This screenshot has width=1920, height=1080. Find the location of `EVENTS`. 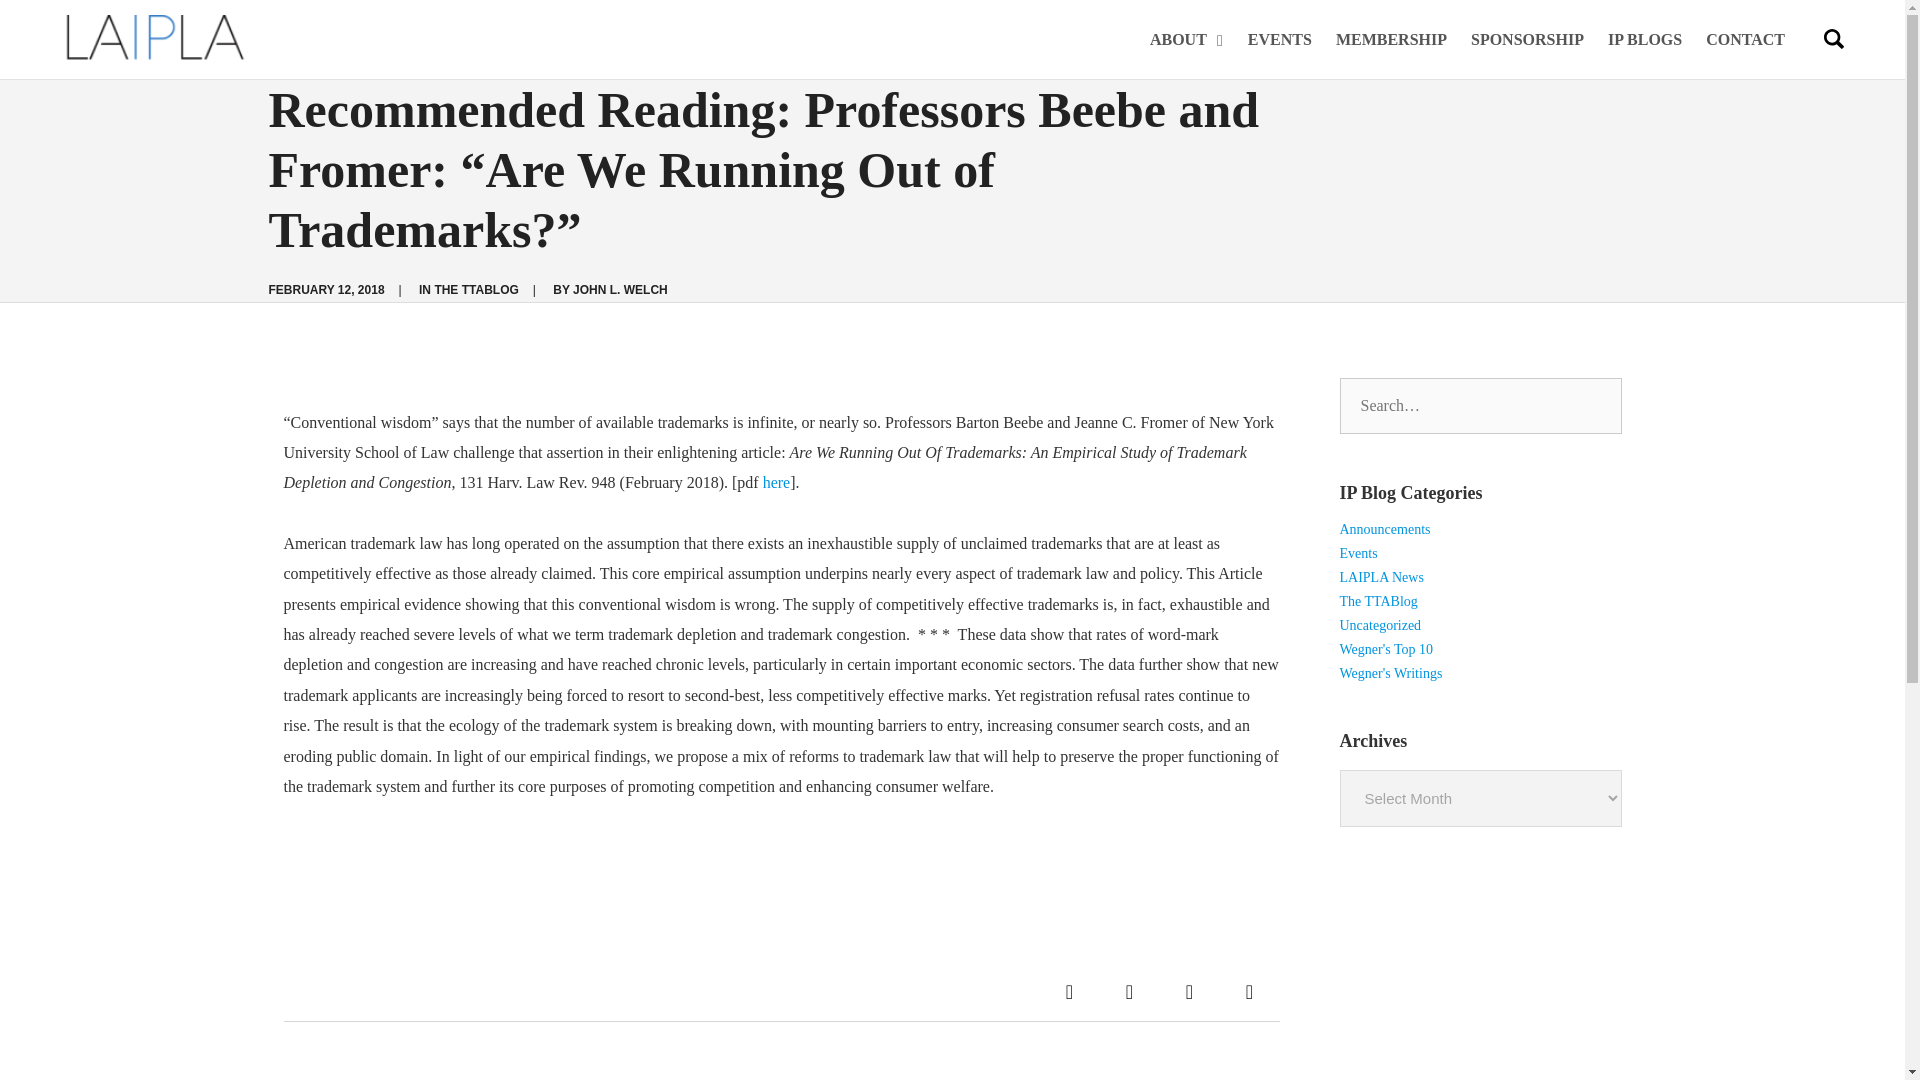

EVENTS is located at coordinates (1280, 40).